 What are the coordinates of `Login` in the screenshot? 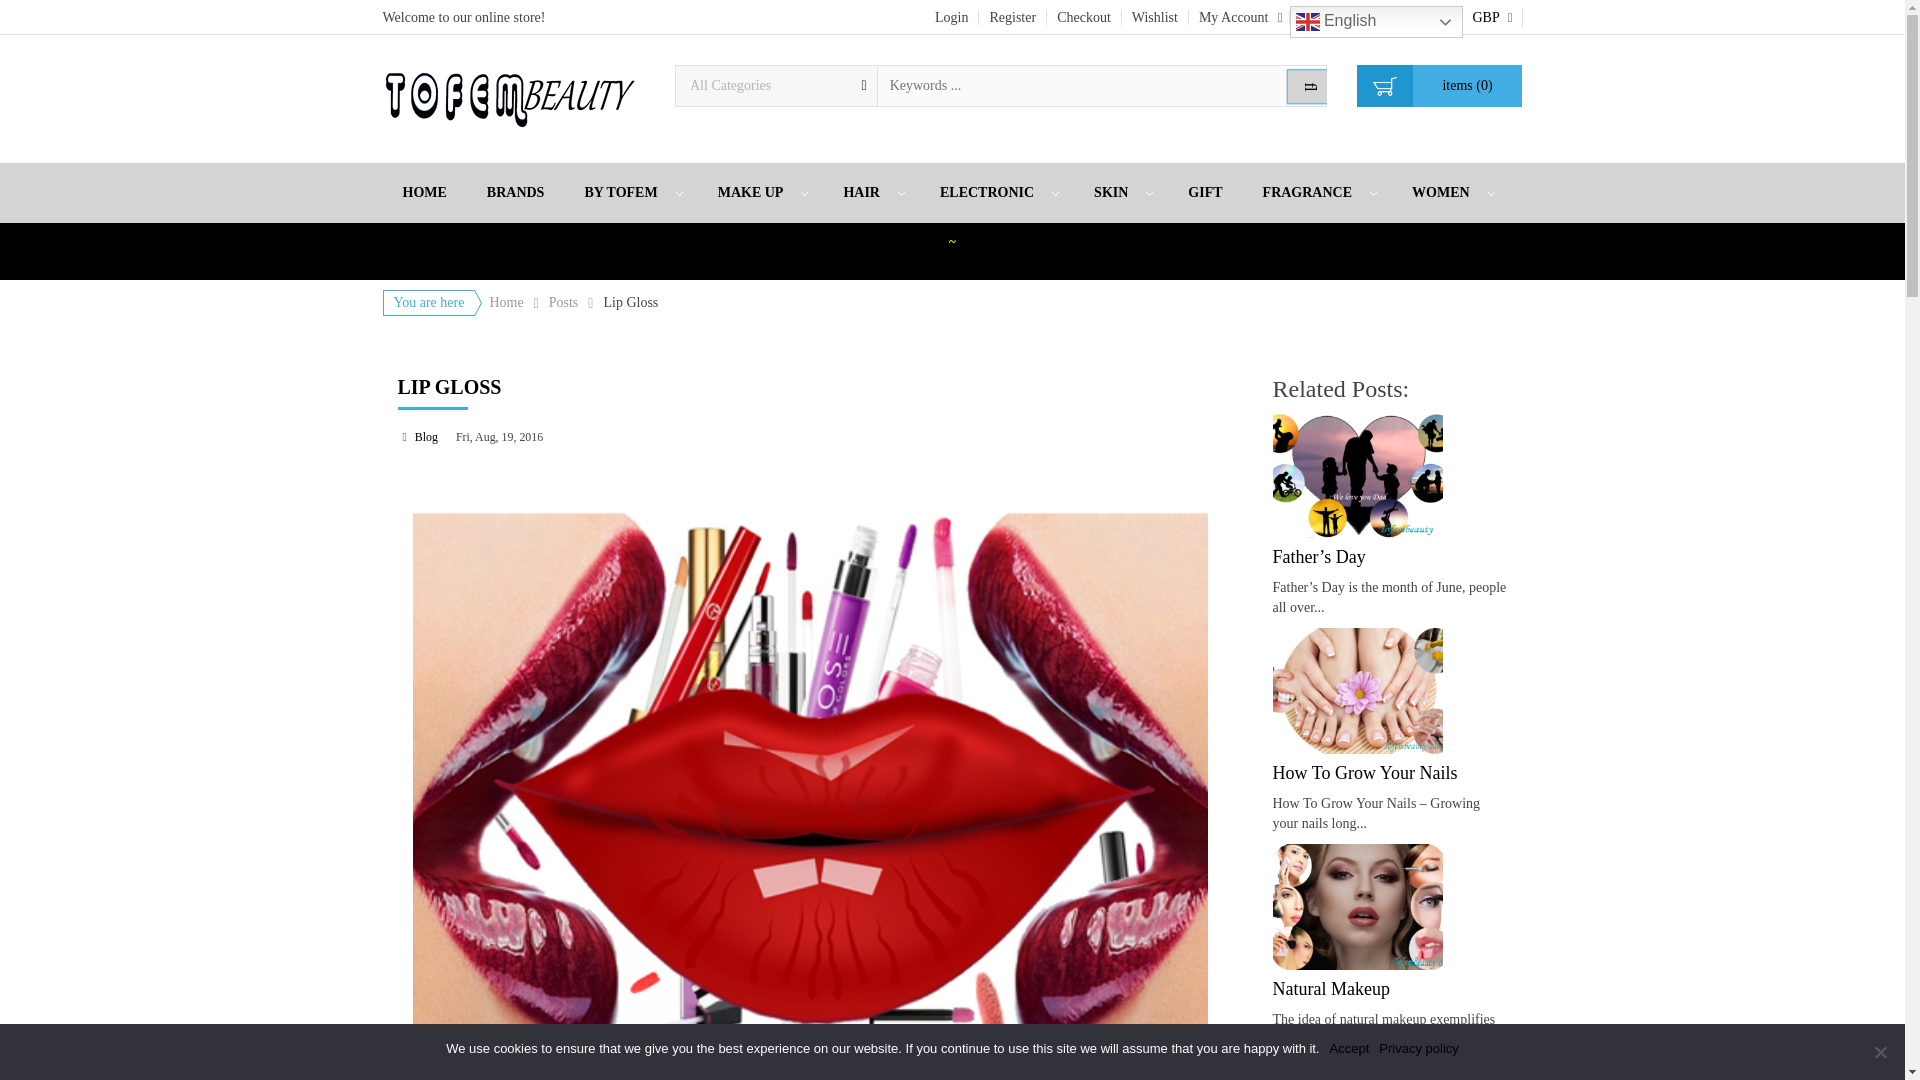 It's located at (952, 17).